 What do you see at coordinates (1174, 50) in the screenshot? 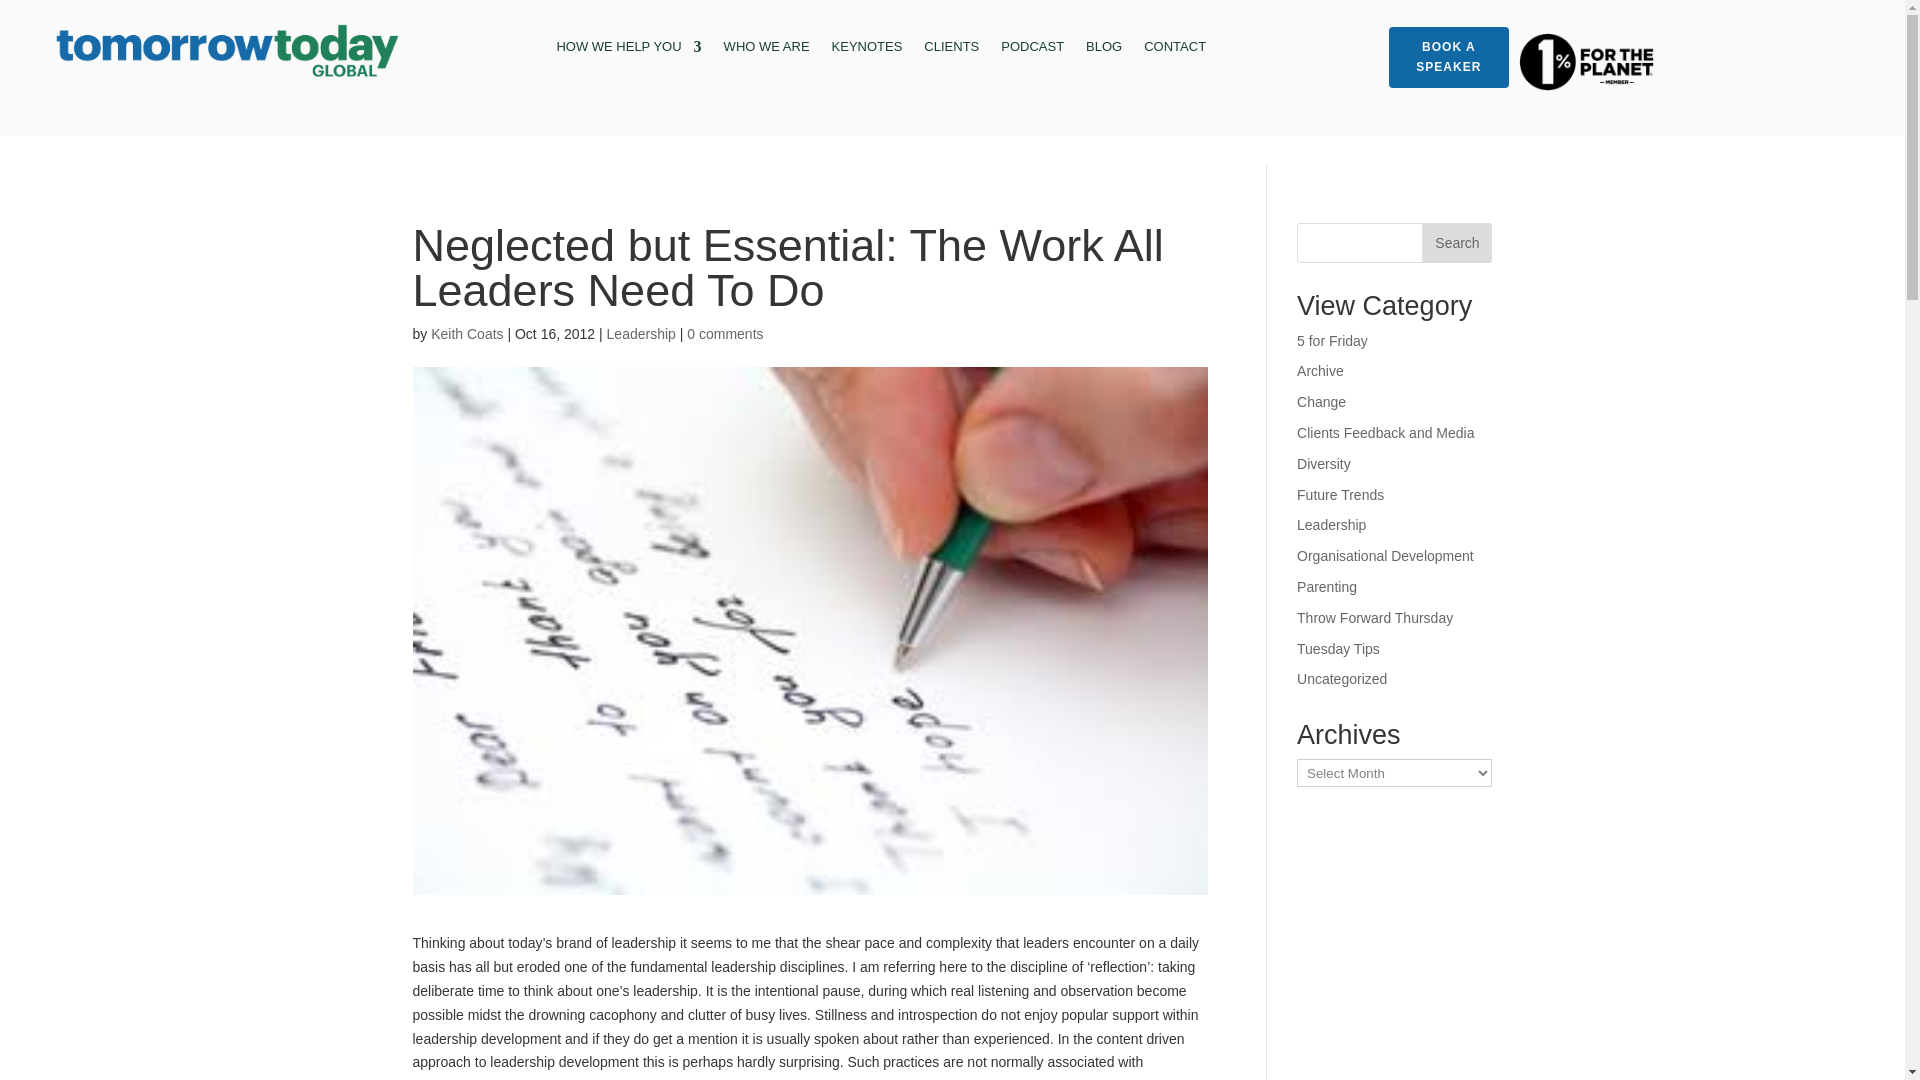
I see `CONTACT` at bounding box center [1174, 50].